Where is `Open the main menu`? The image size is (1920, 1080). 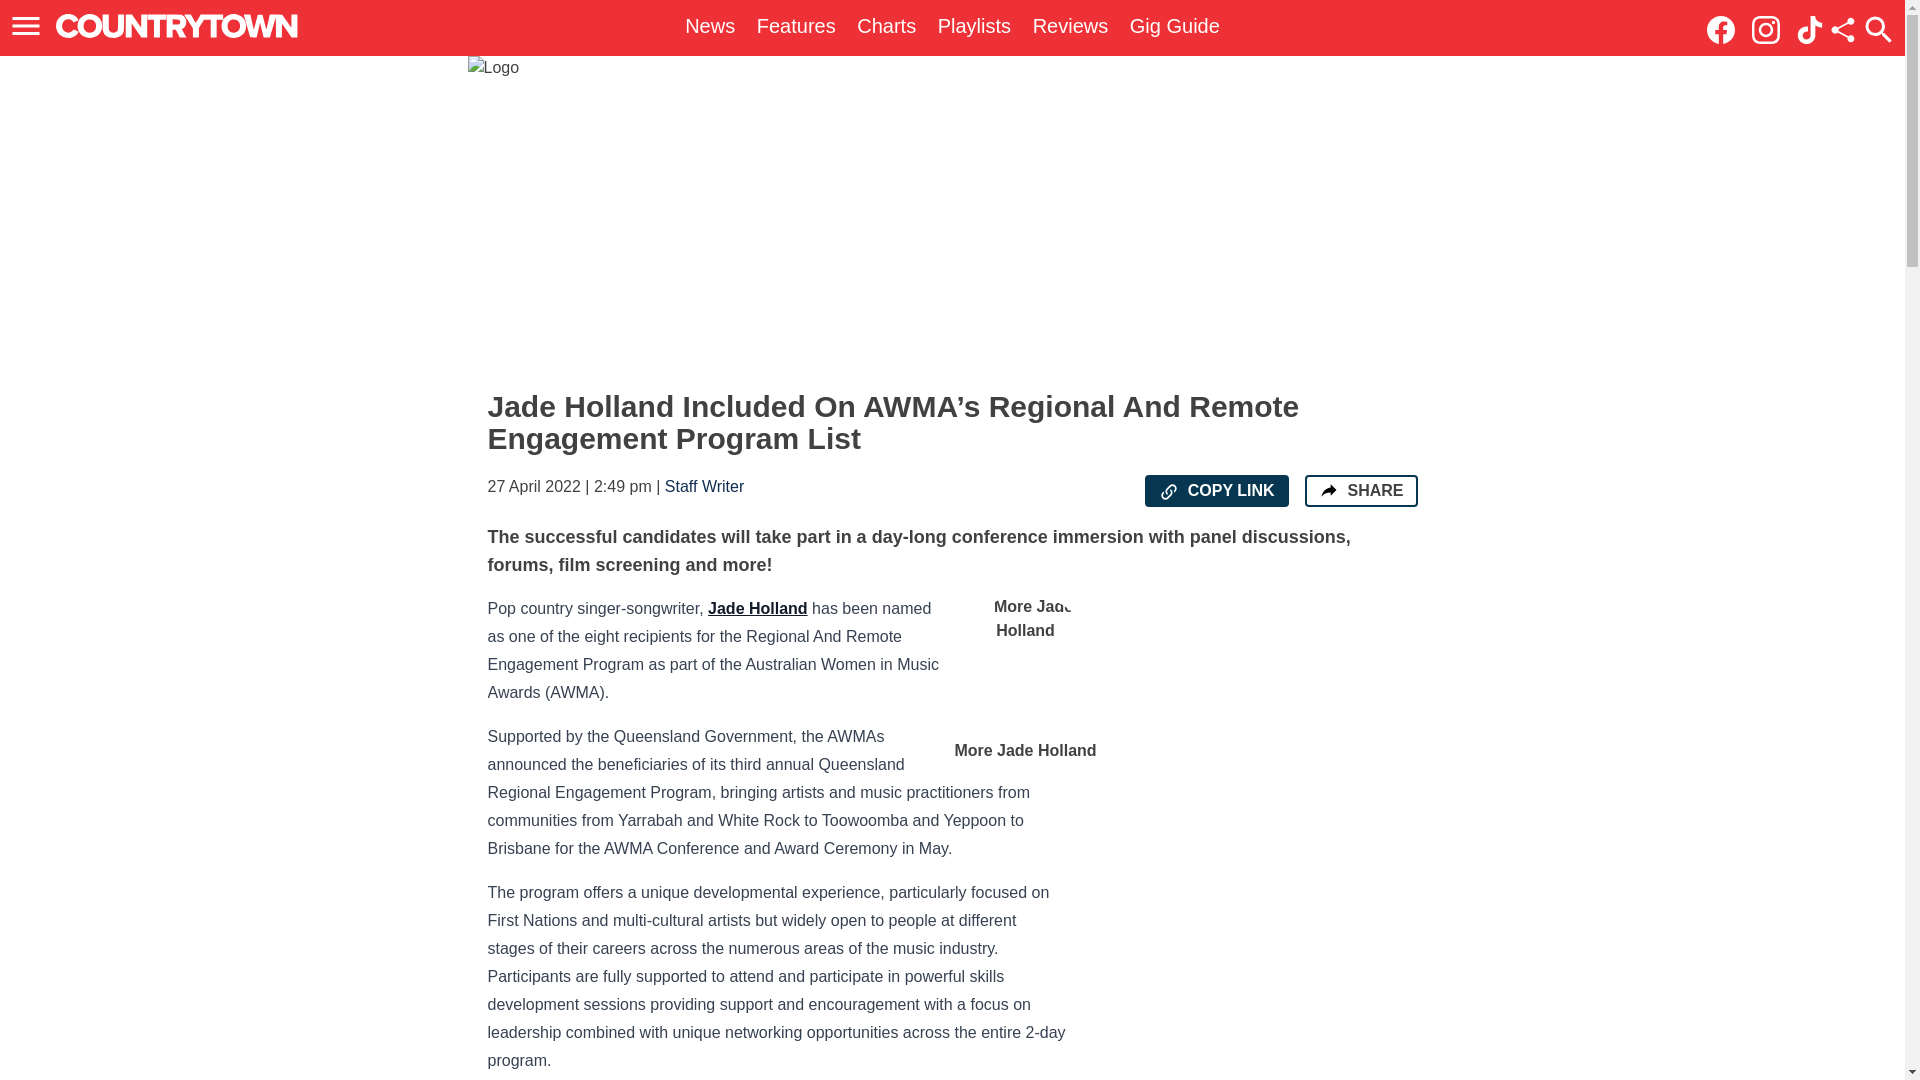 Open the main menu is located at coordinates (26, 26).